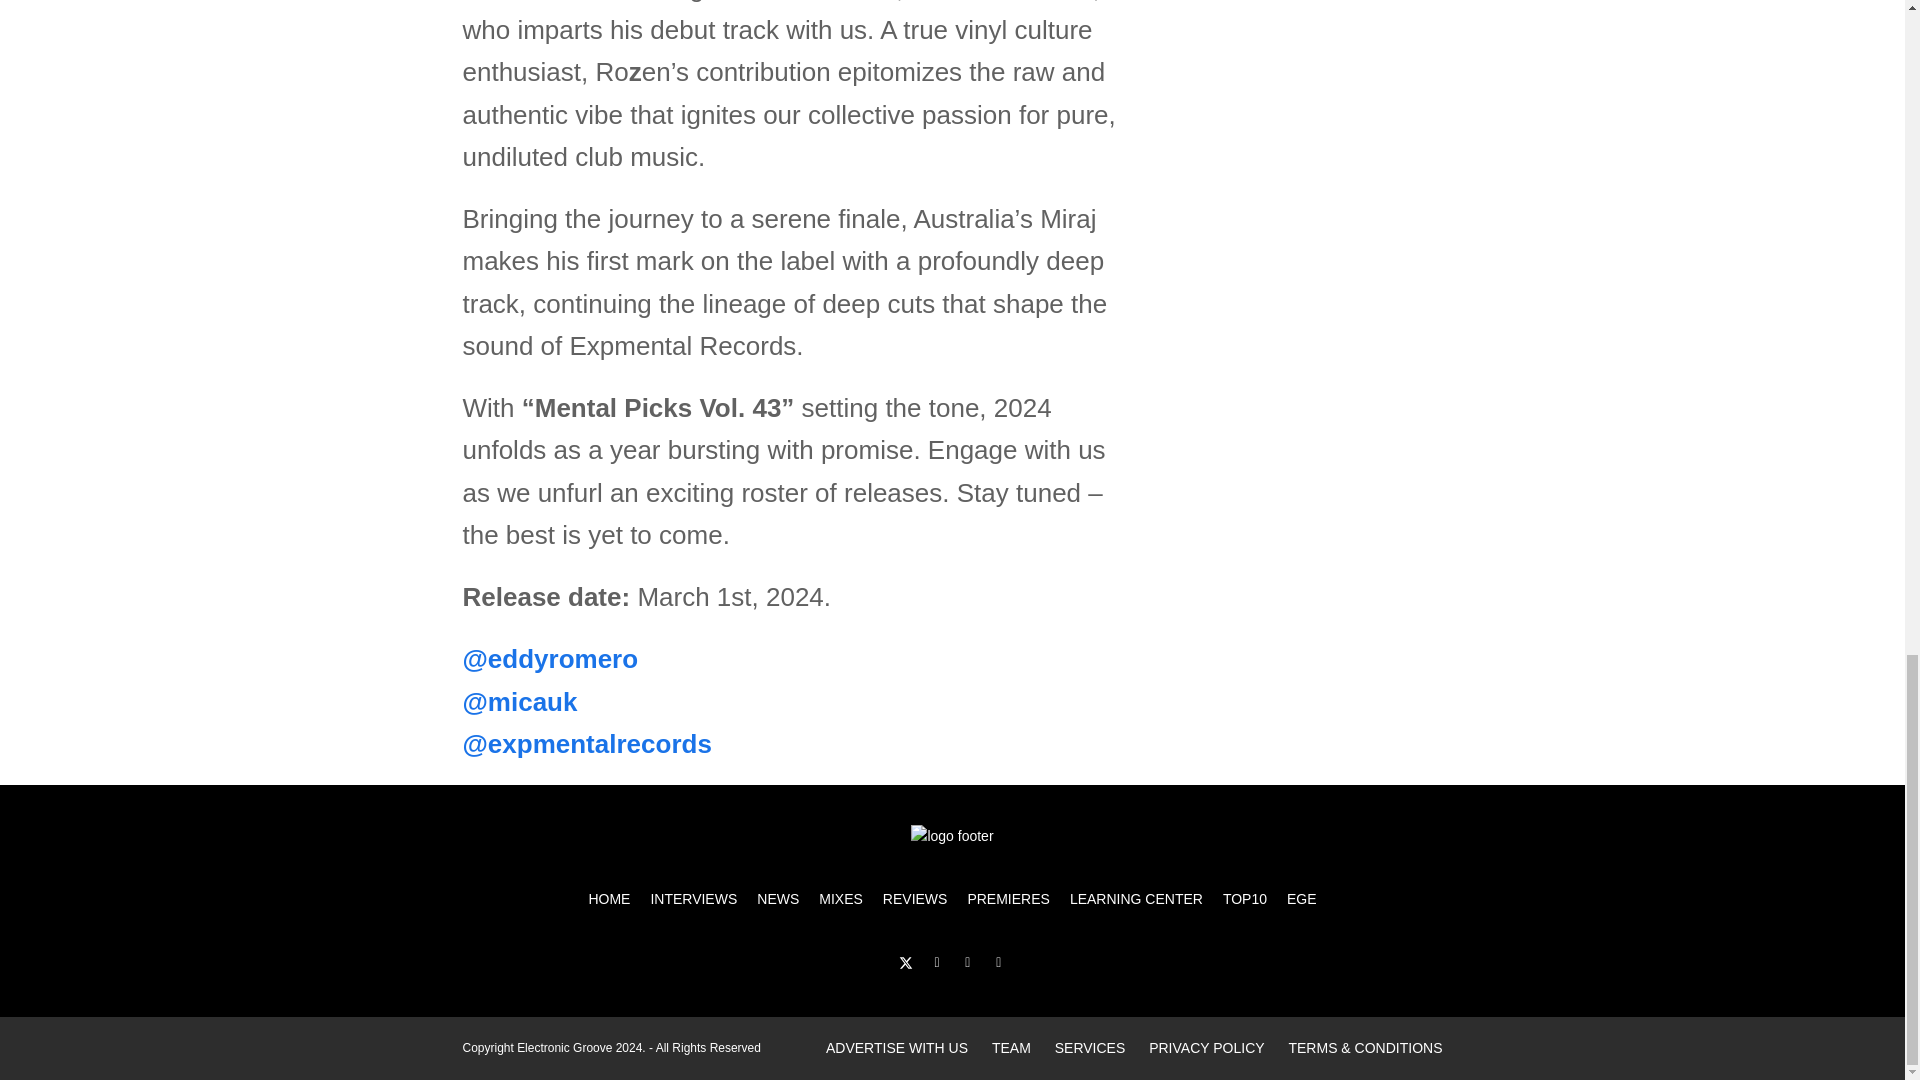  I want to click on HOME, so click(608, 899).